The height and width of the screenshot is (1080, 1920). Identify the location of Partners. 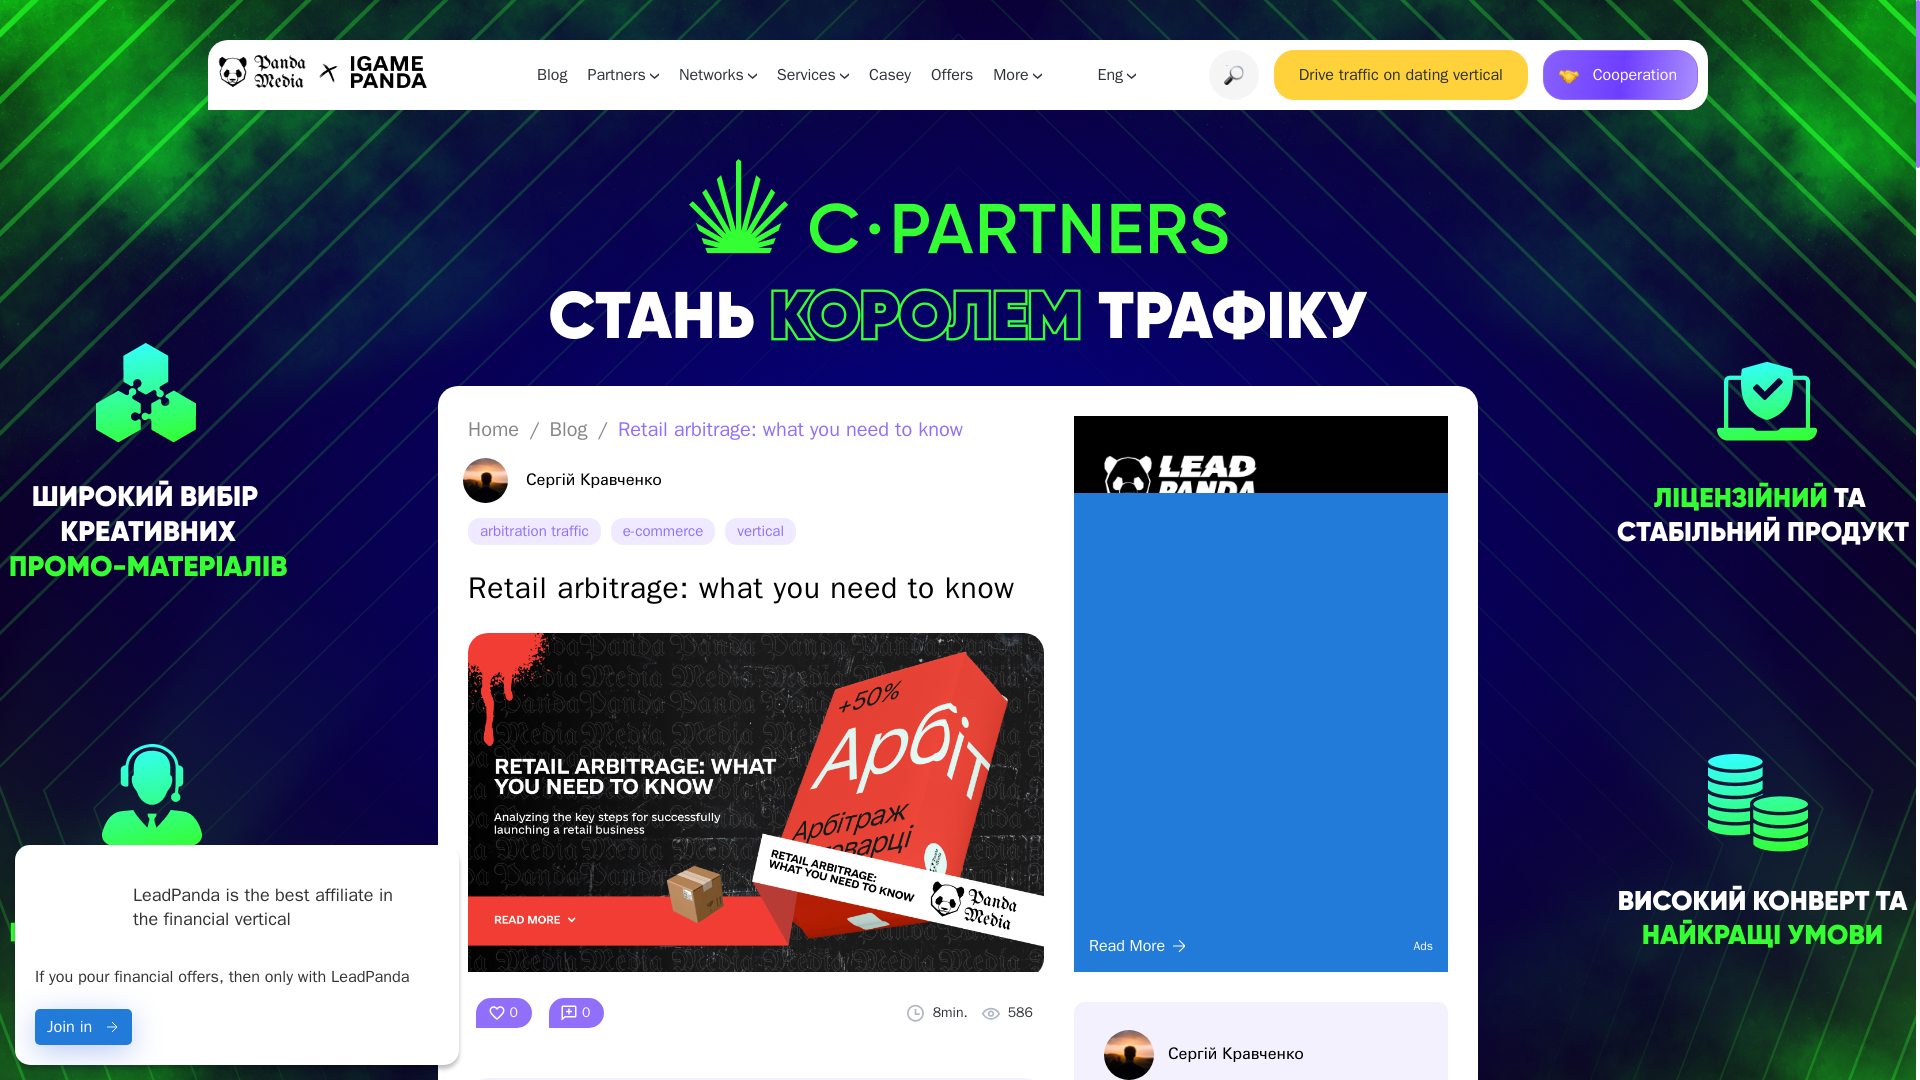
(622, 74).